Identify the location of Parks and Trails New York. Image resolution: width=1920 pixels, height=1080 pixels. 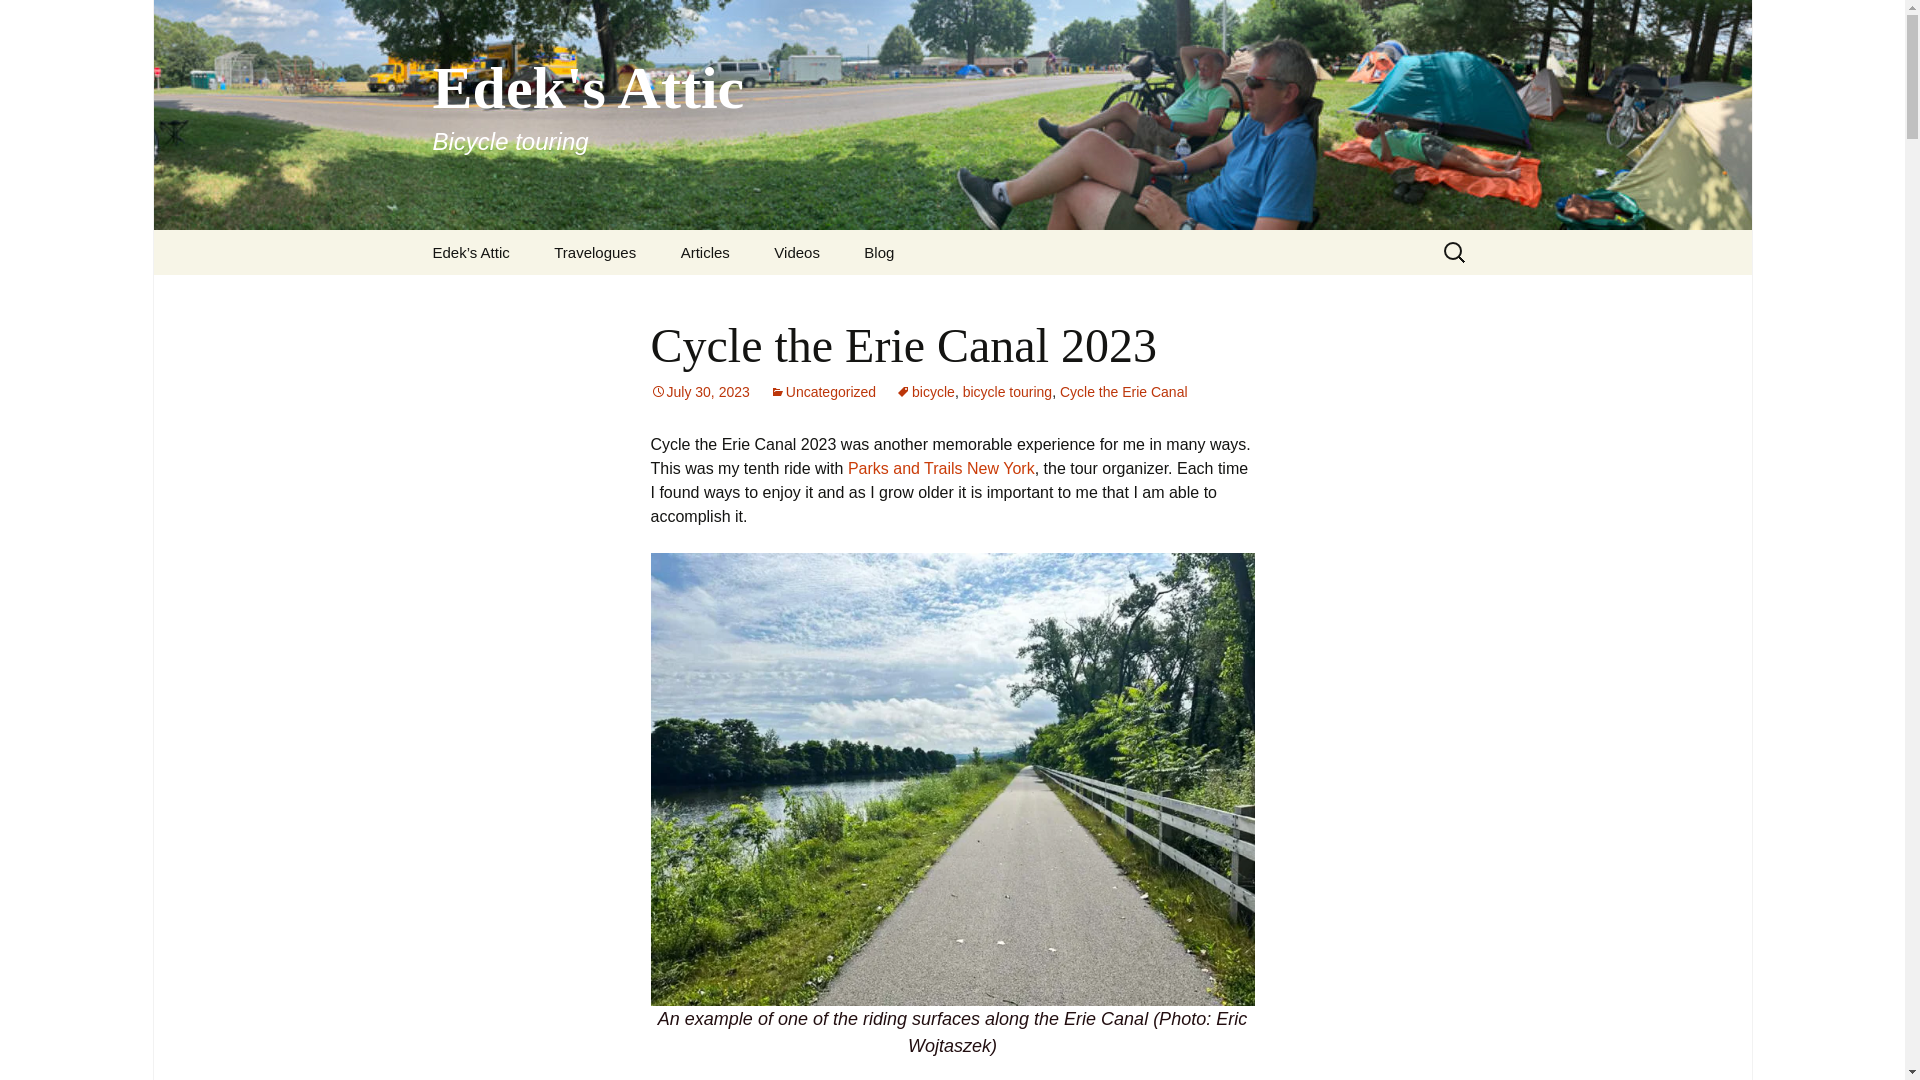
(941, 468).